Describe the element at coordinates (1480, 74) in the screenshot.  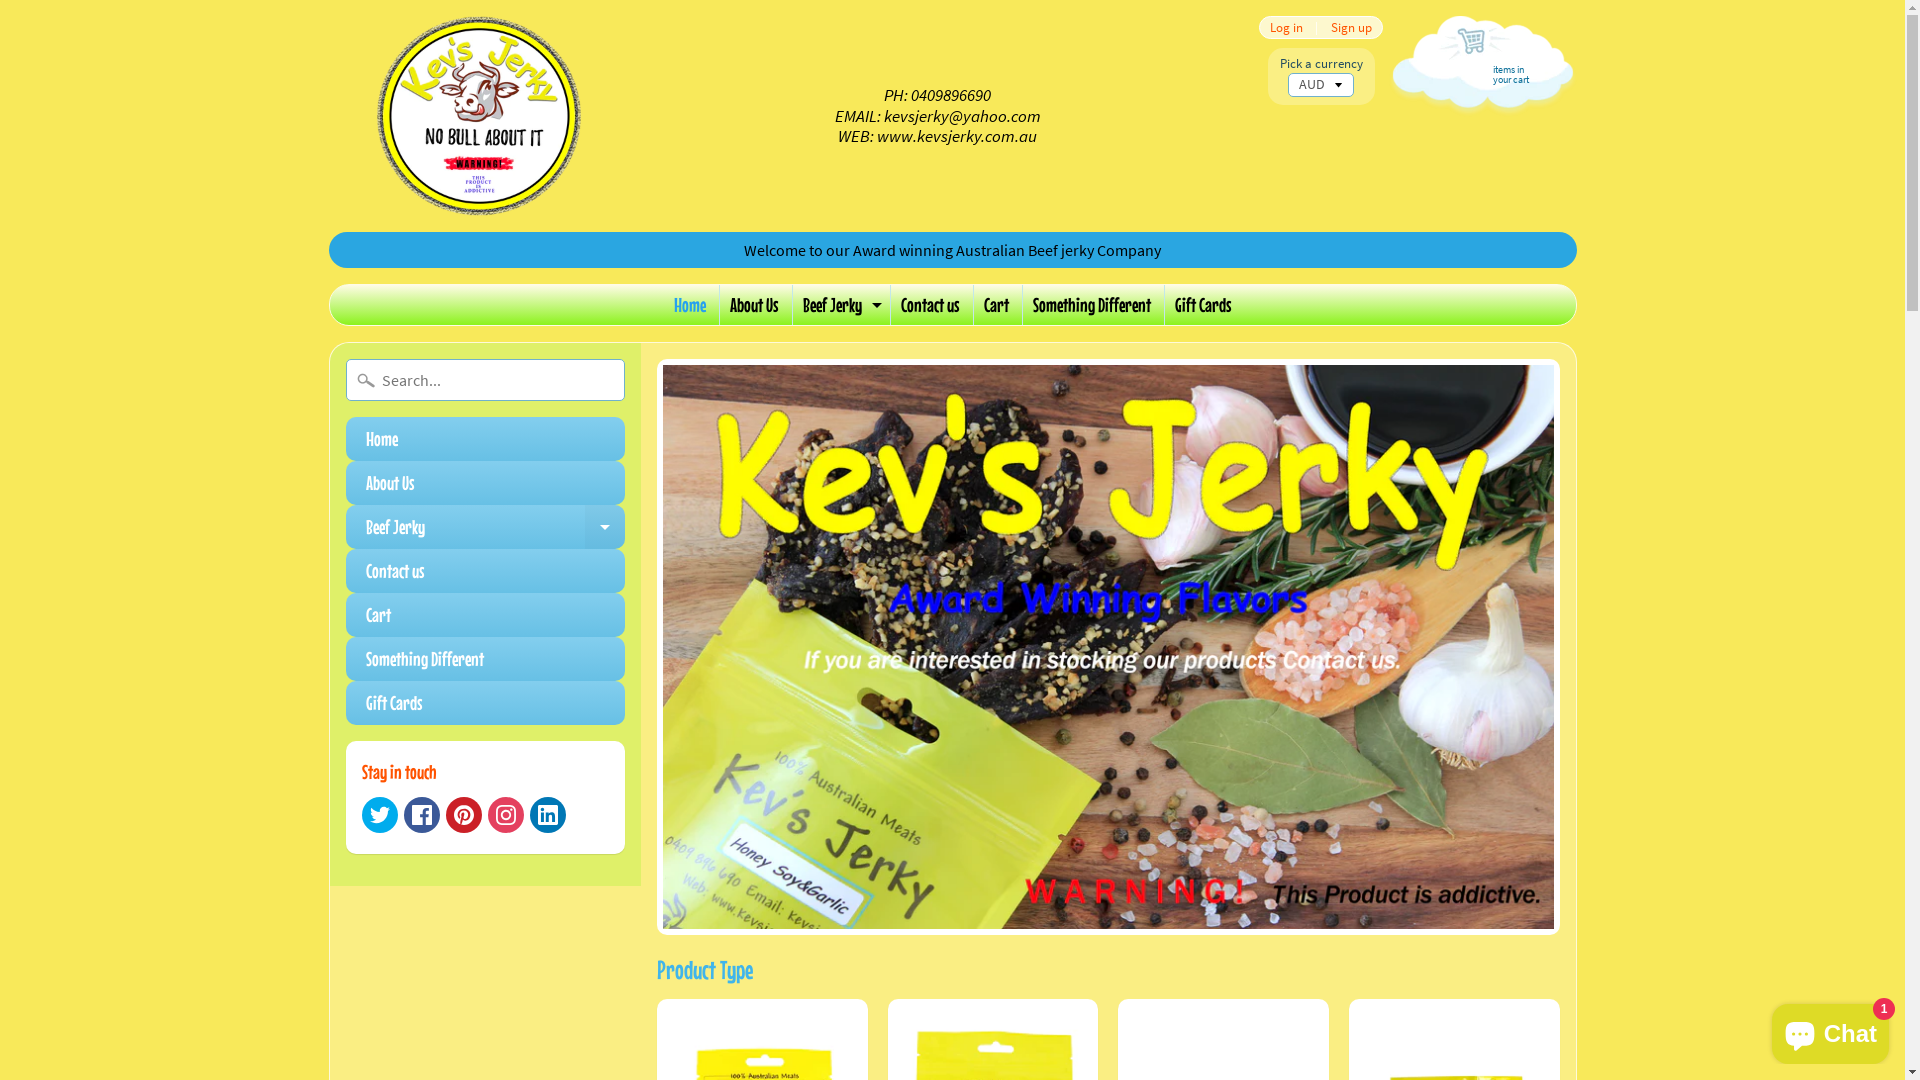
I see `items in your cart` at that location.